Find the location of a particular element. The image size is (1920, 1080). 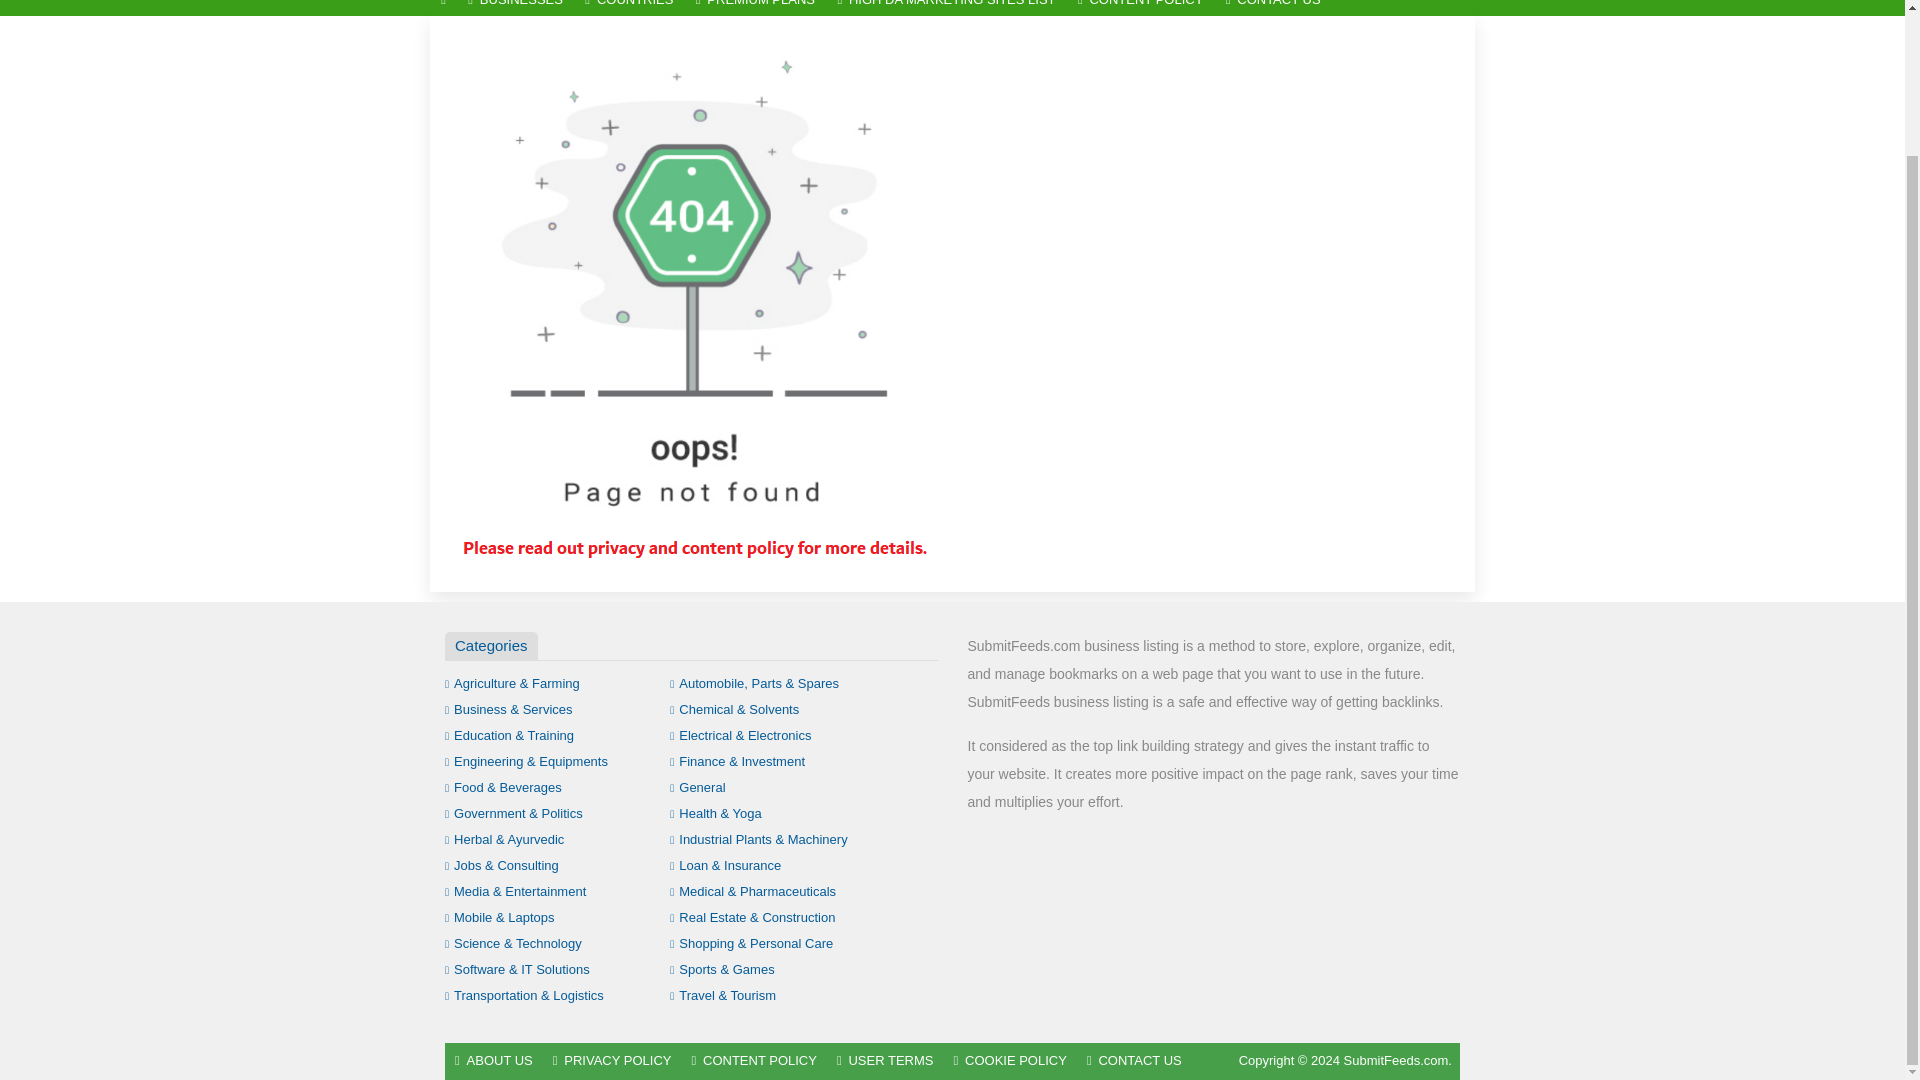

General is located at coordinates (698, 786).